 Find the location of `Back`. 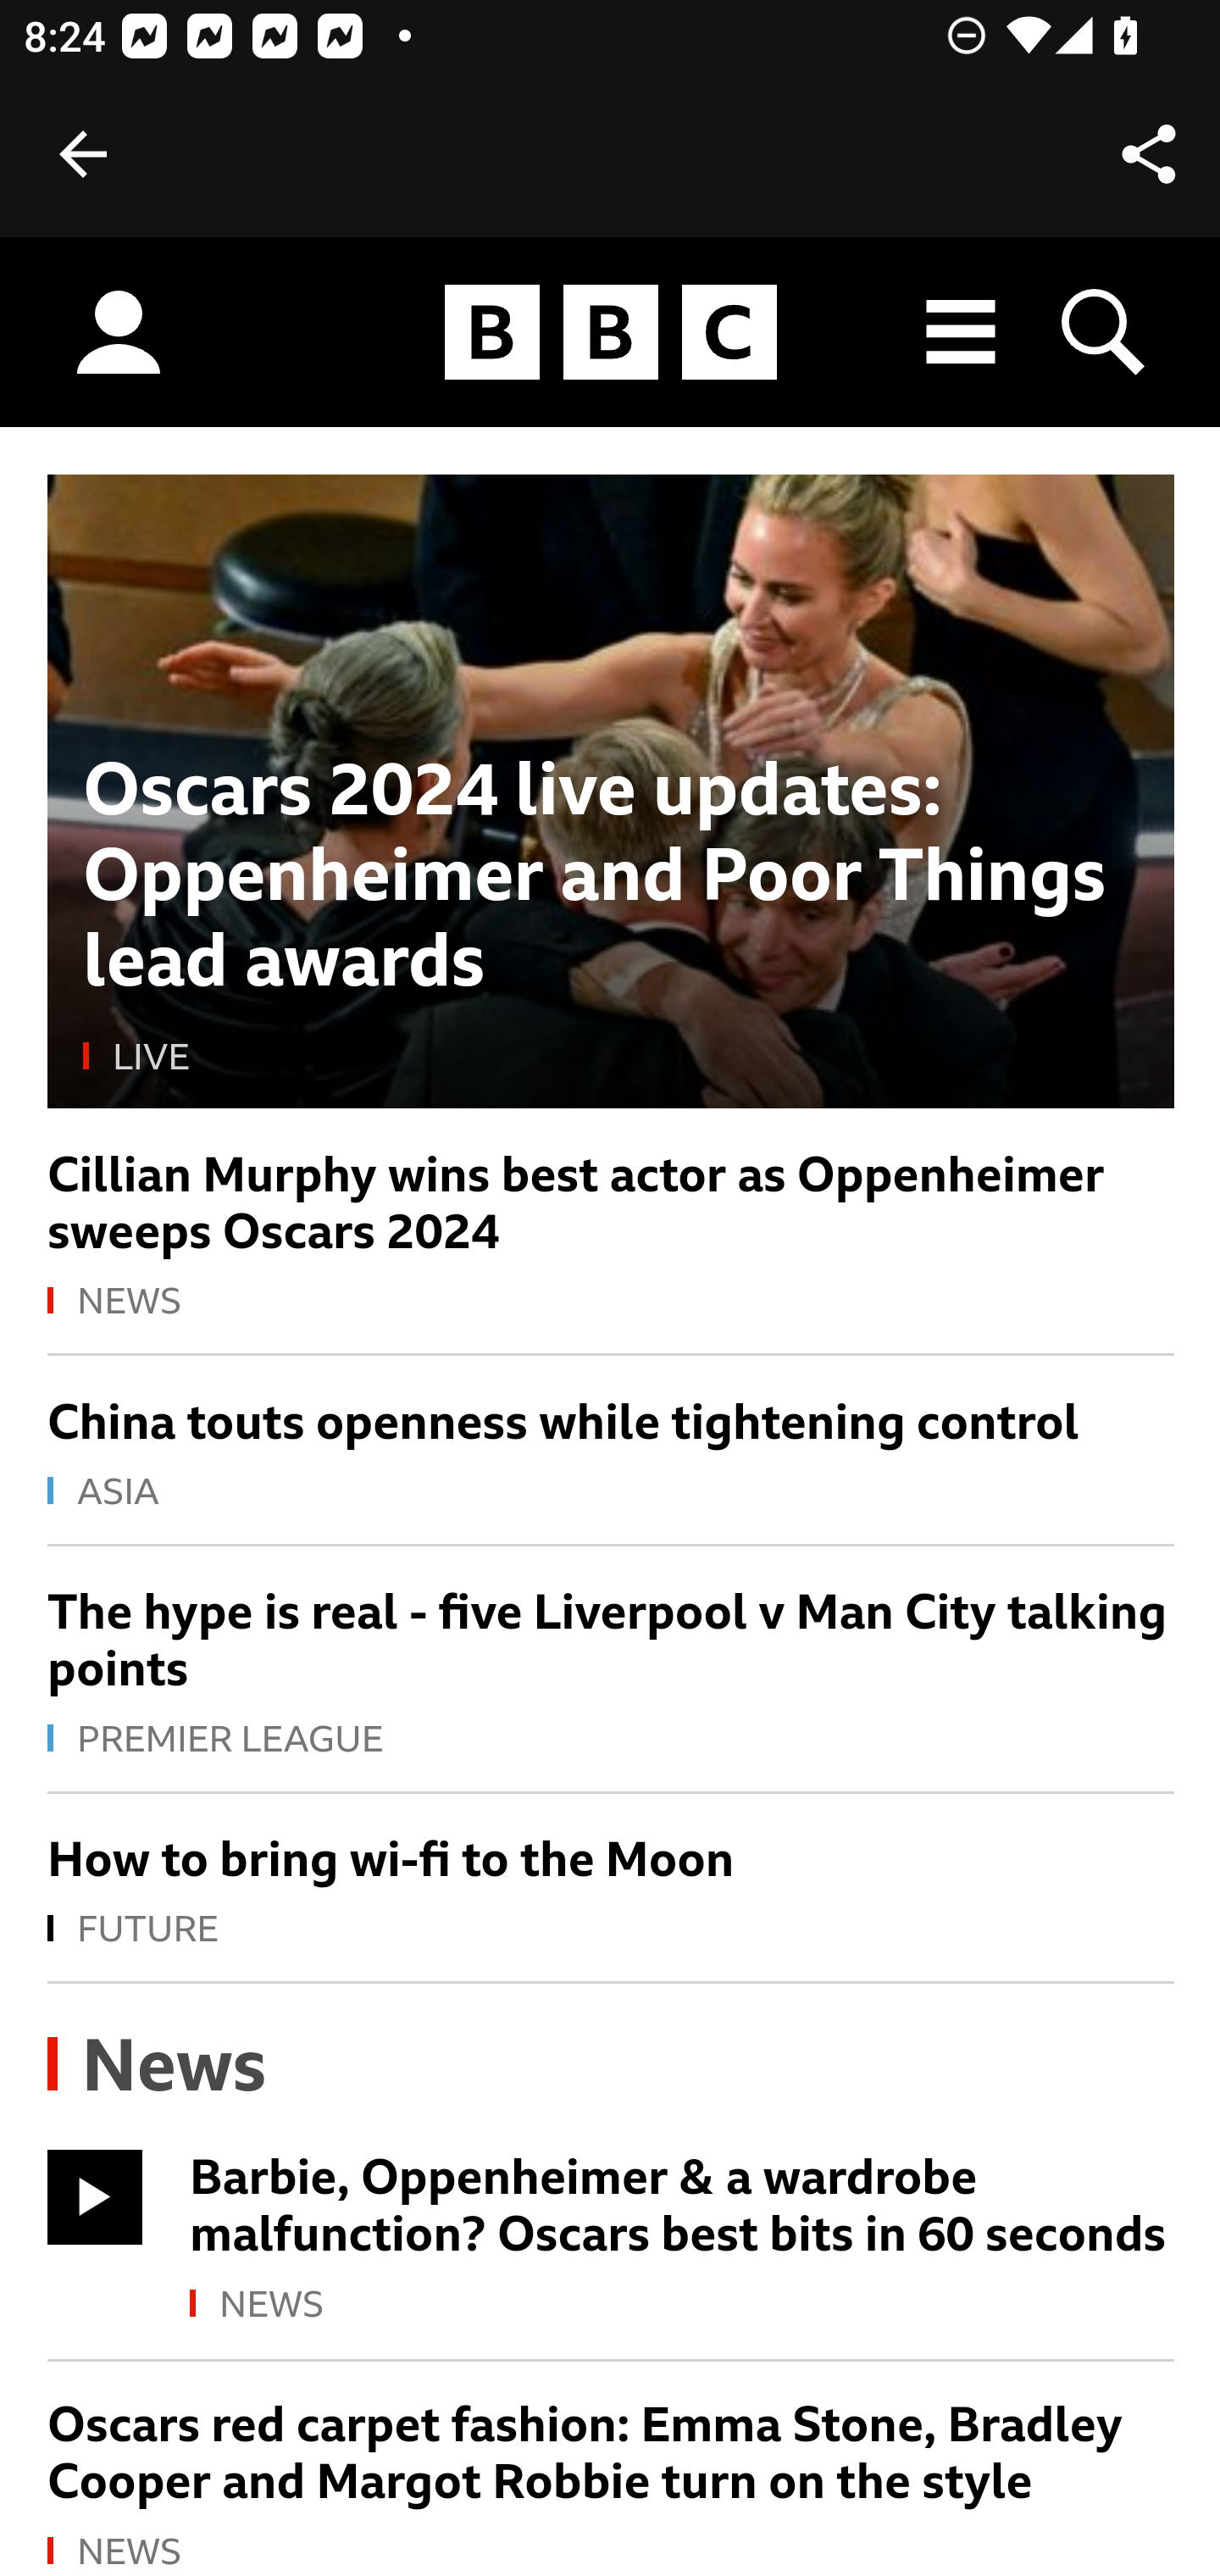

Back is located at coordinates (83, 154).